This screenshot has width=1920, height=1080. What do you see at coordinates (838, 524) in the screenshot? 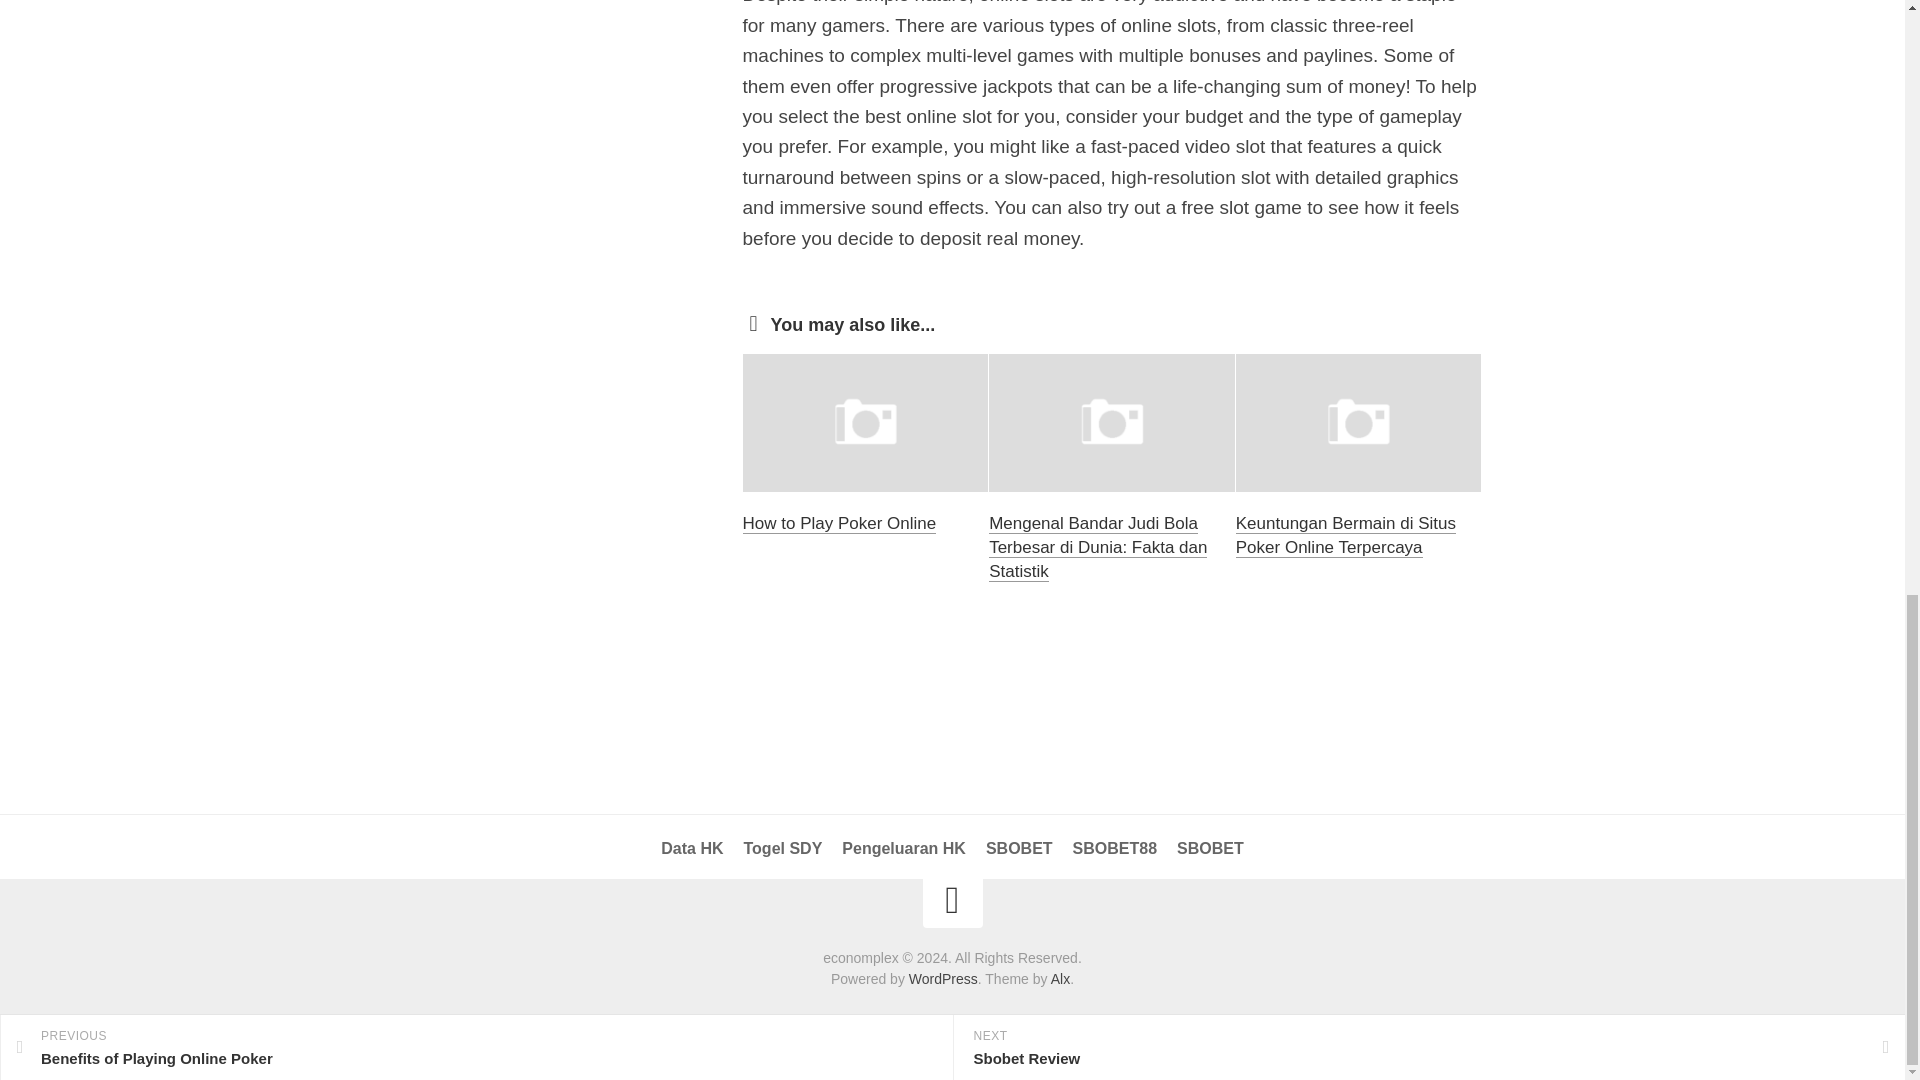
I see `How to Play Poker Online` at bounding box center [838, 524].